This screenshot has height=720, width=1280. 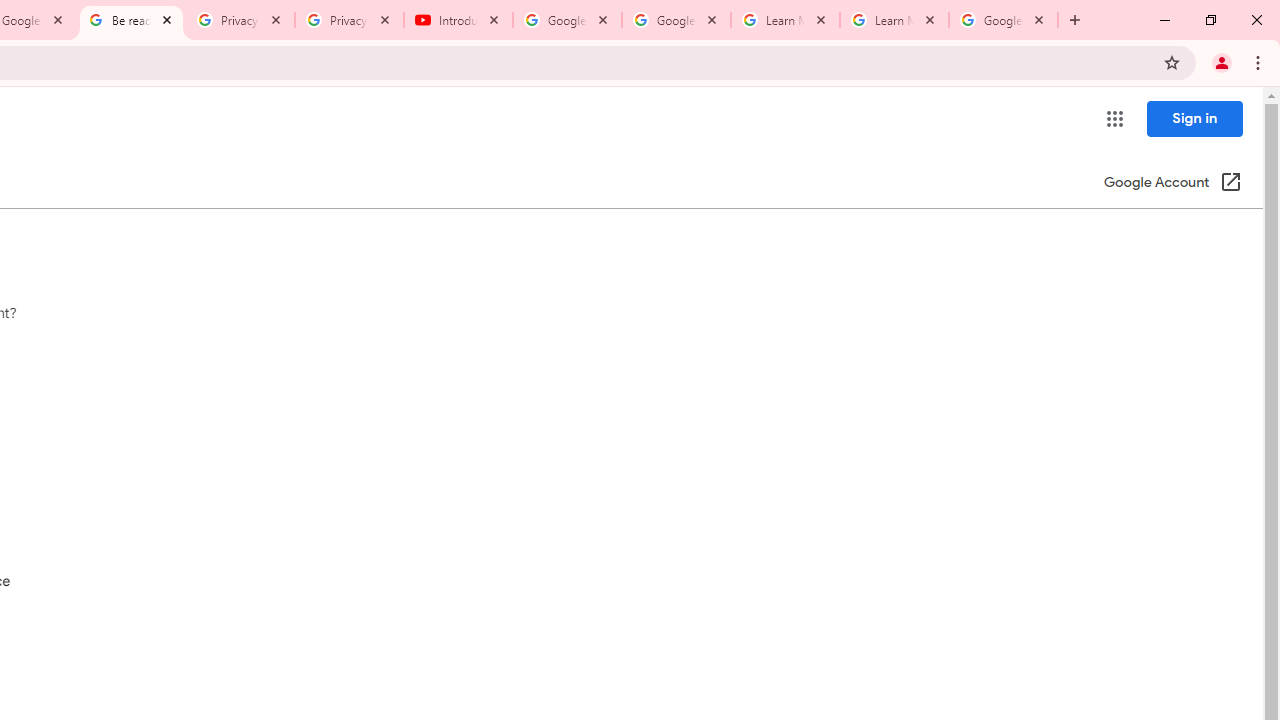 I want to click on Sign in, so click(x=1194, y=118).